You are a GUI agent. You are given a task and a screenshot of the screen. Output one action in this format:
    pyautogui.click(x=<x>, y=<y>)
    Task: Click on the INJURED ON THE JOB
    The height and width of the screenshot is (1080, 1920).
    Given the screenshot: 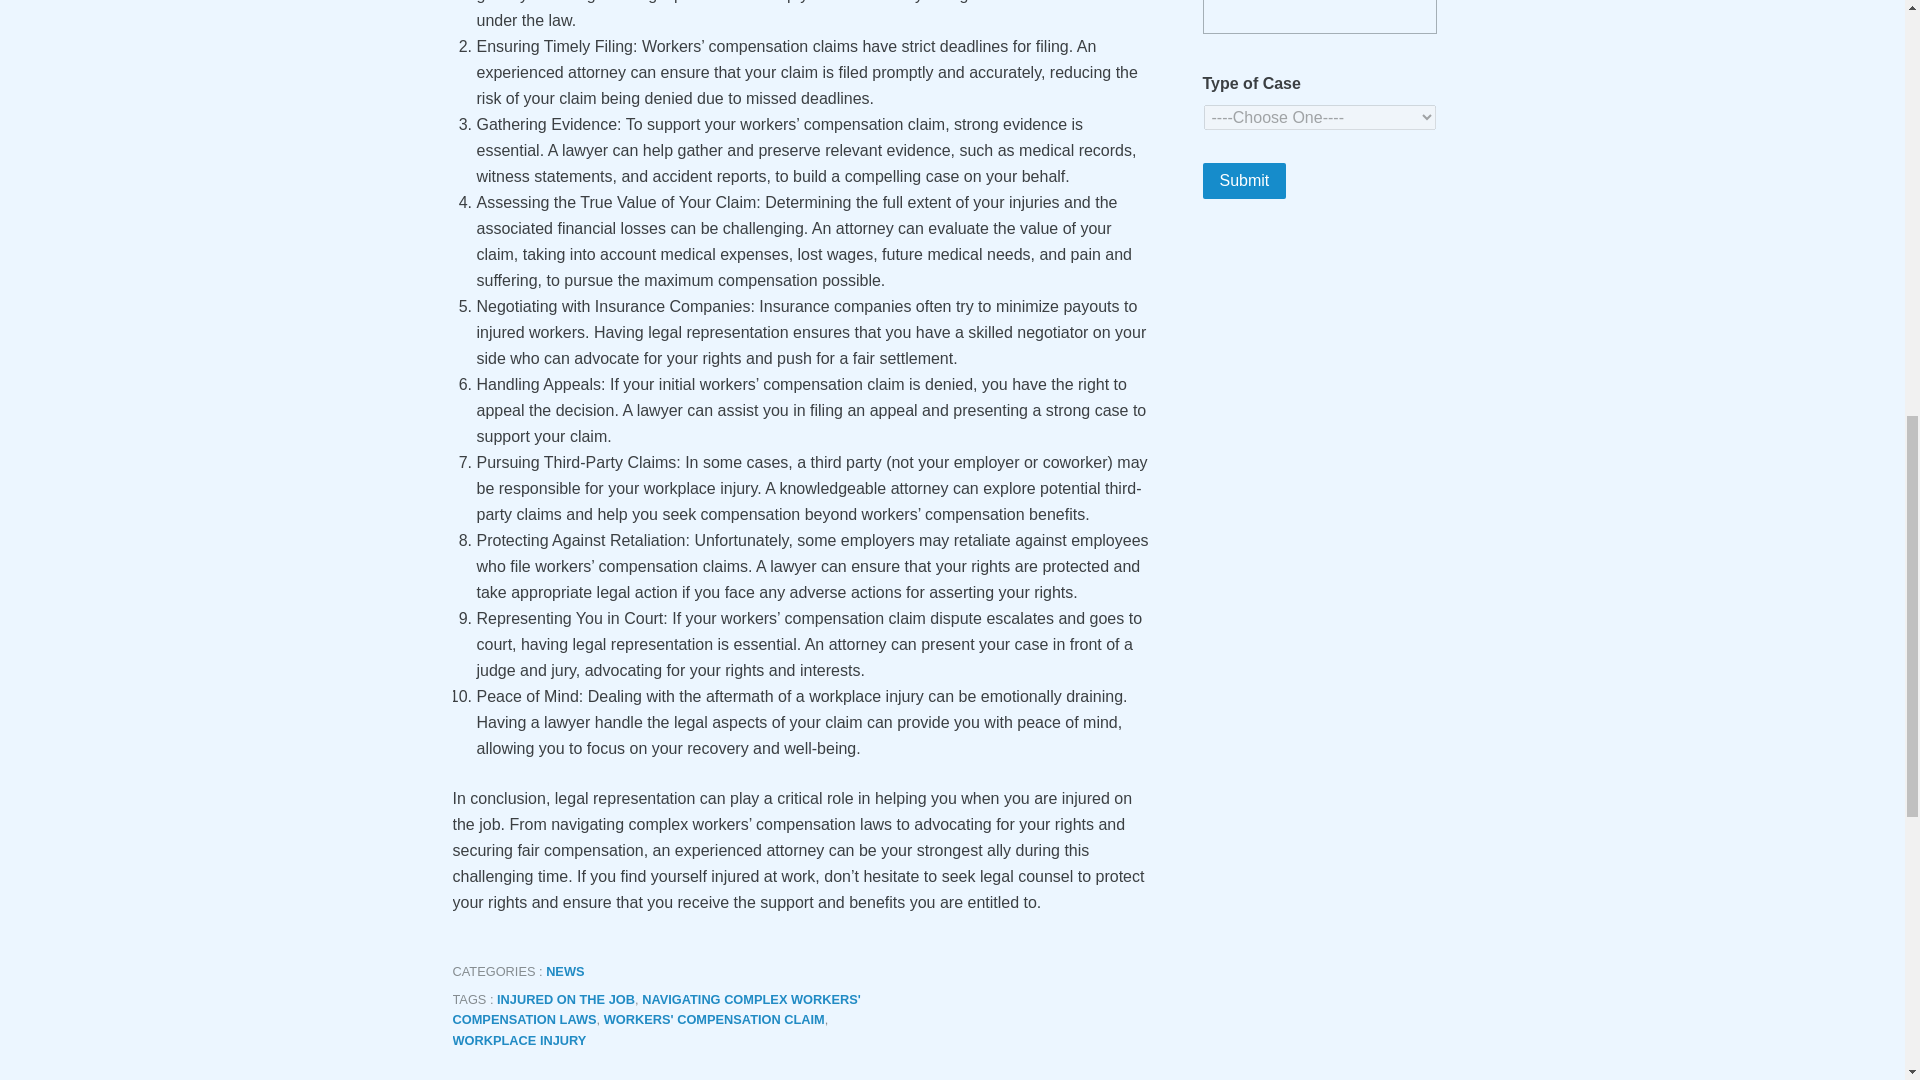 What is the action you would take?
    pyautogui.click(x=566, y=999)
    